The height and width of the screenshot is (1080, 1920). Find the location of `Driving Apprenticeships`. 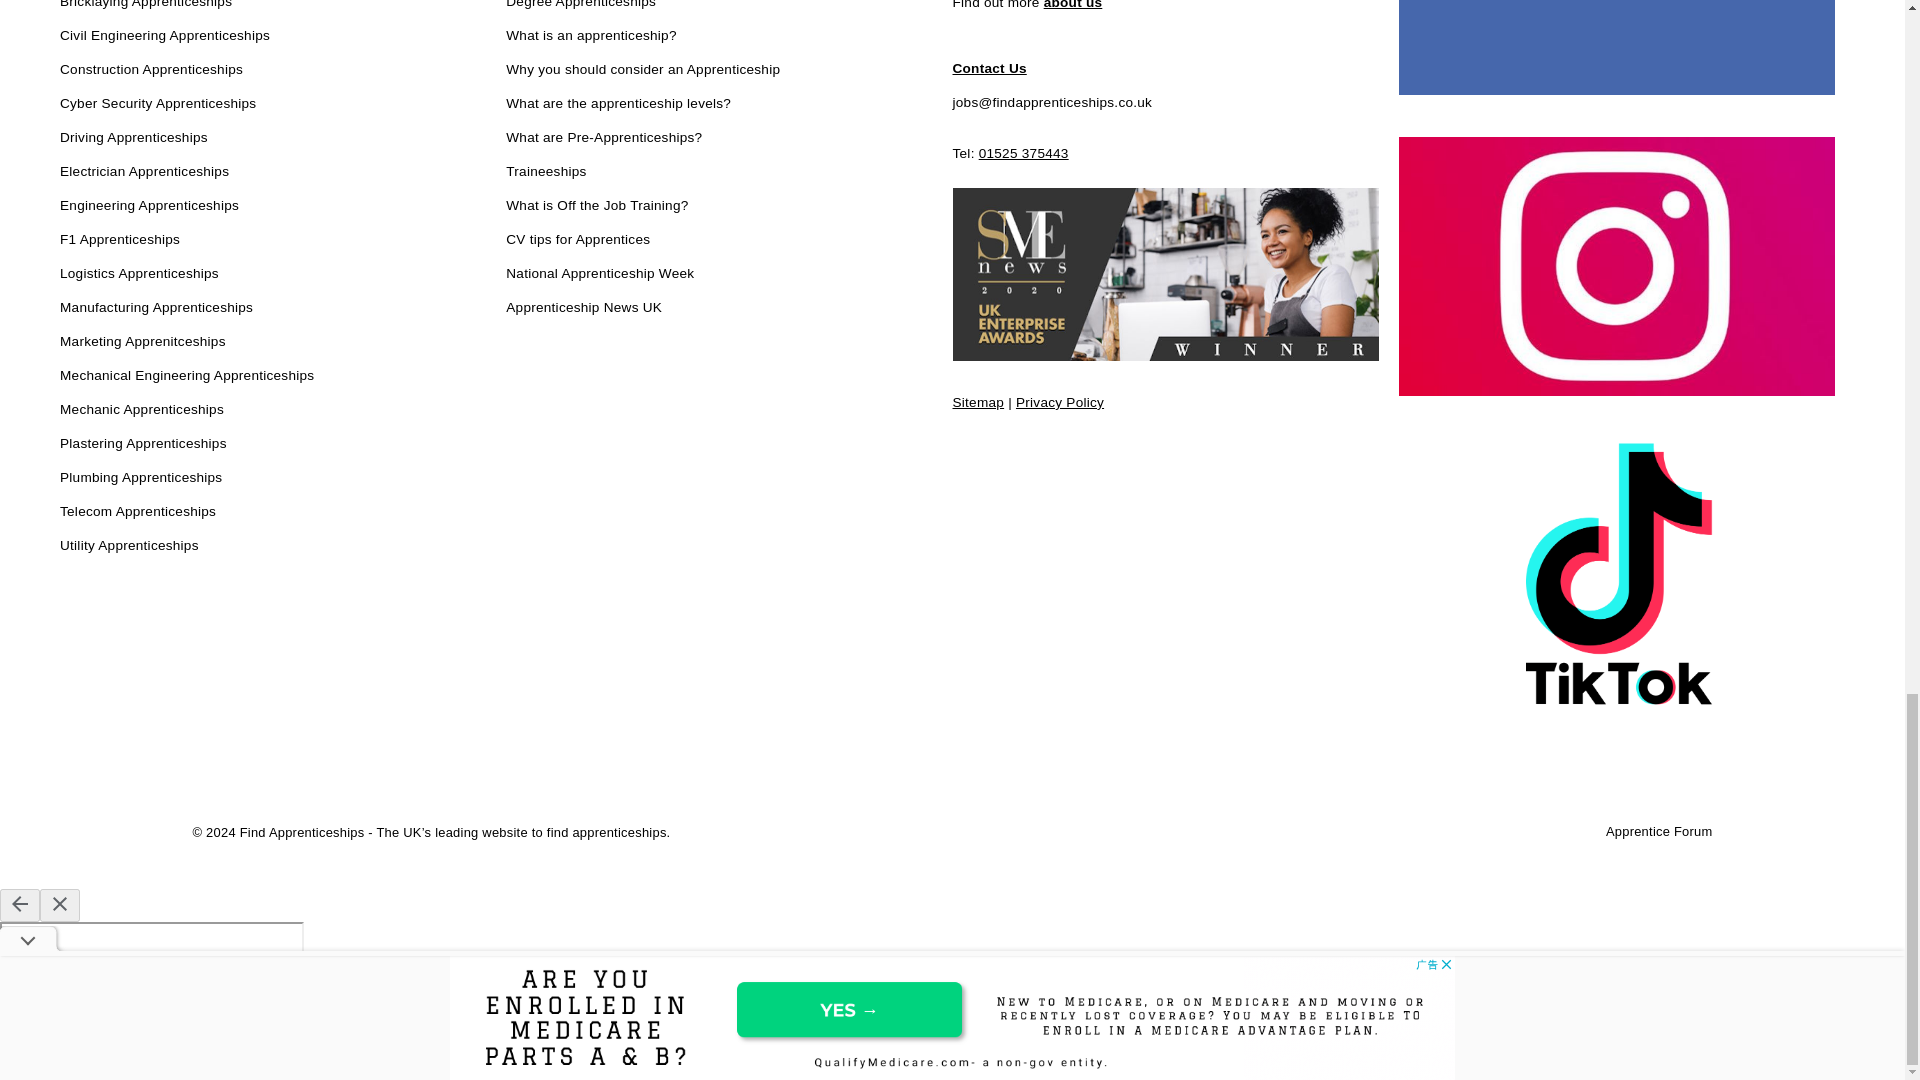

Driving Apprenticeships is located at coordinates (133, 139).